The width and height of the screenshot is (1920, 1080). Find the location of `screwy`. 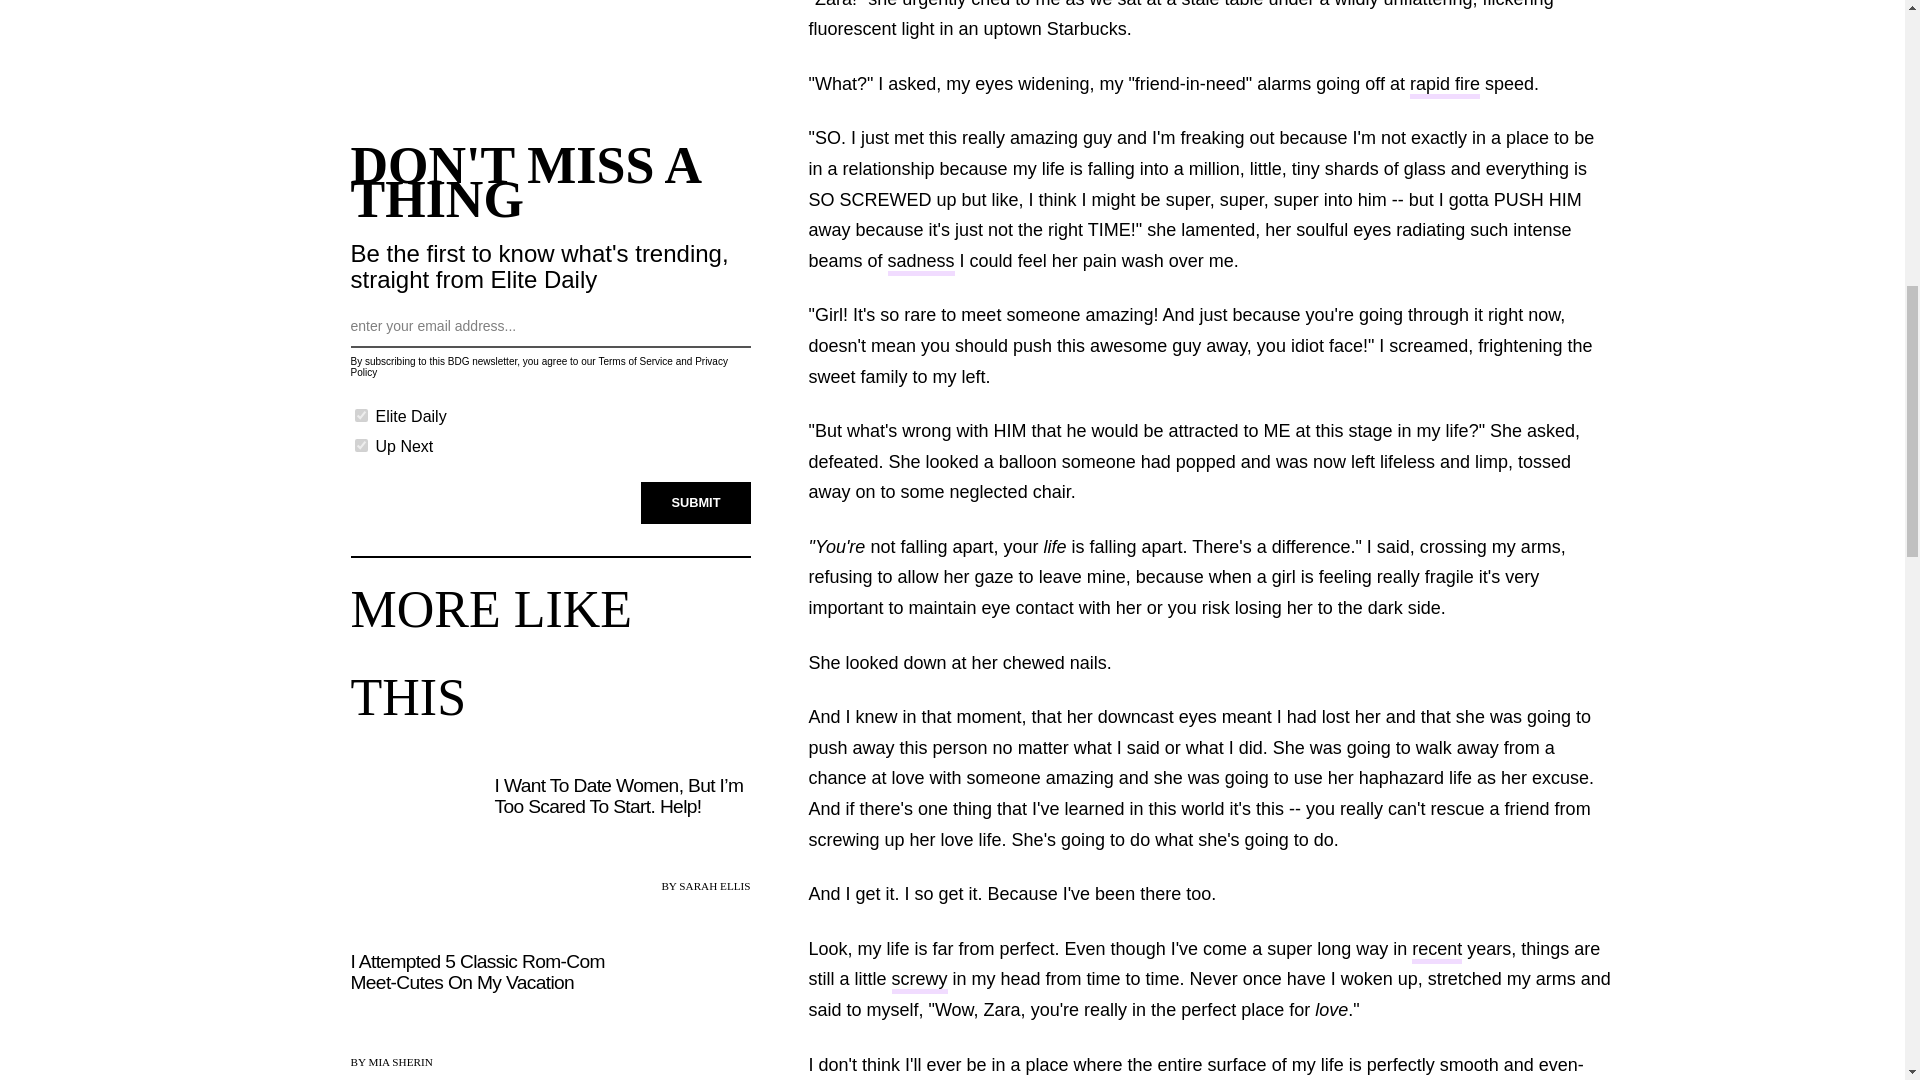

screwy is located at coordinates (920, 980).